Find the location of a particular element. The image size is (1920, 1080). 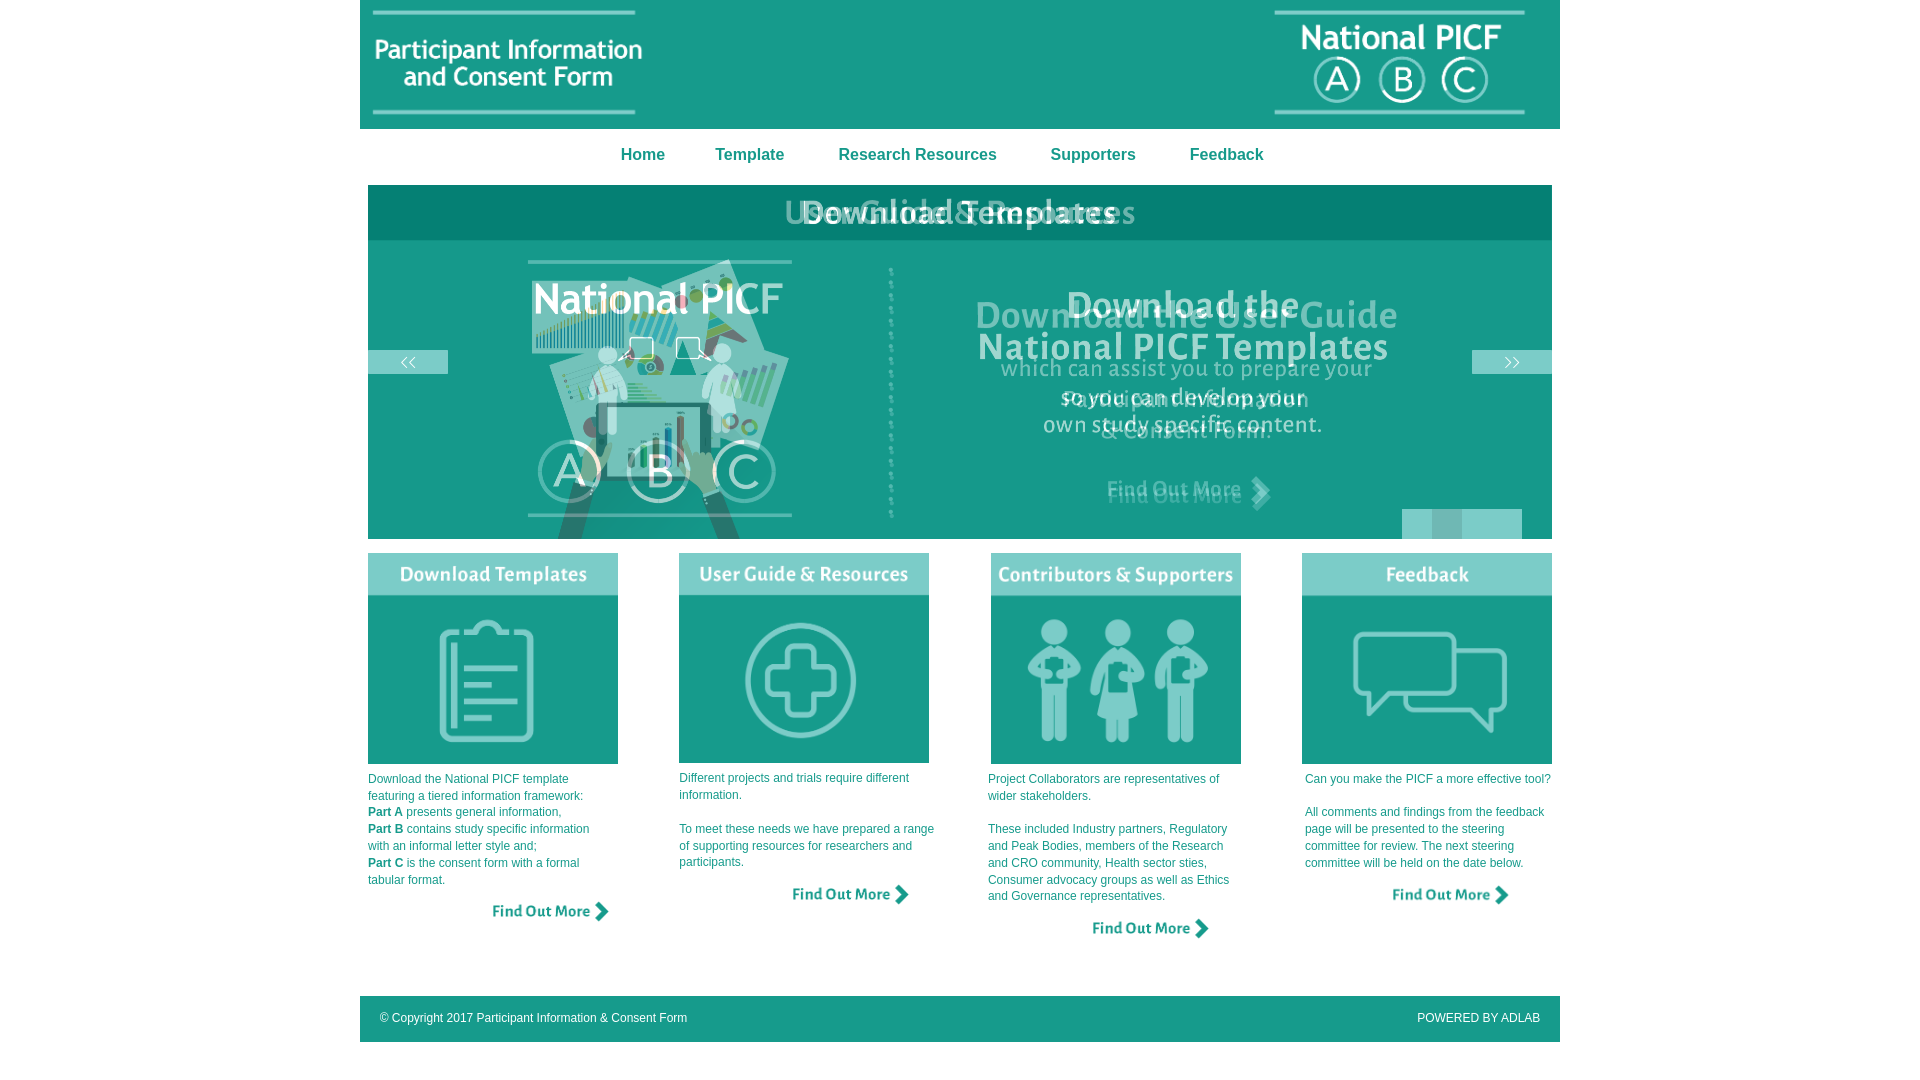

4 is located at coordinates (1507, 524).